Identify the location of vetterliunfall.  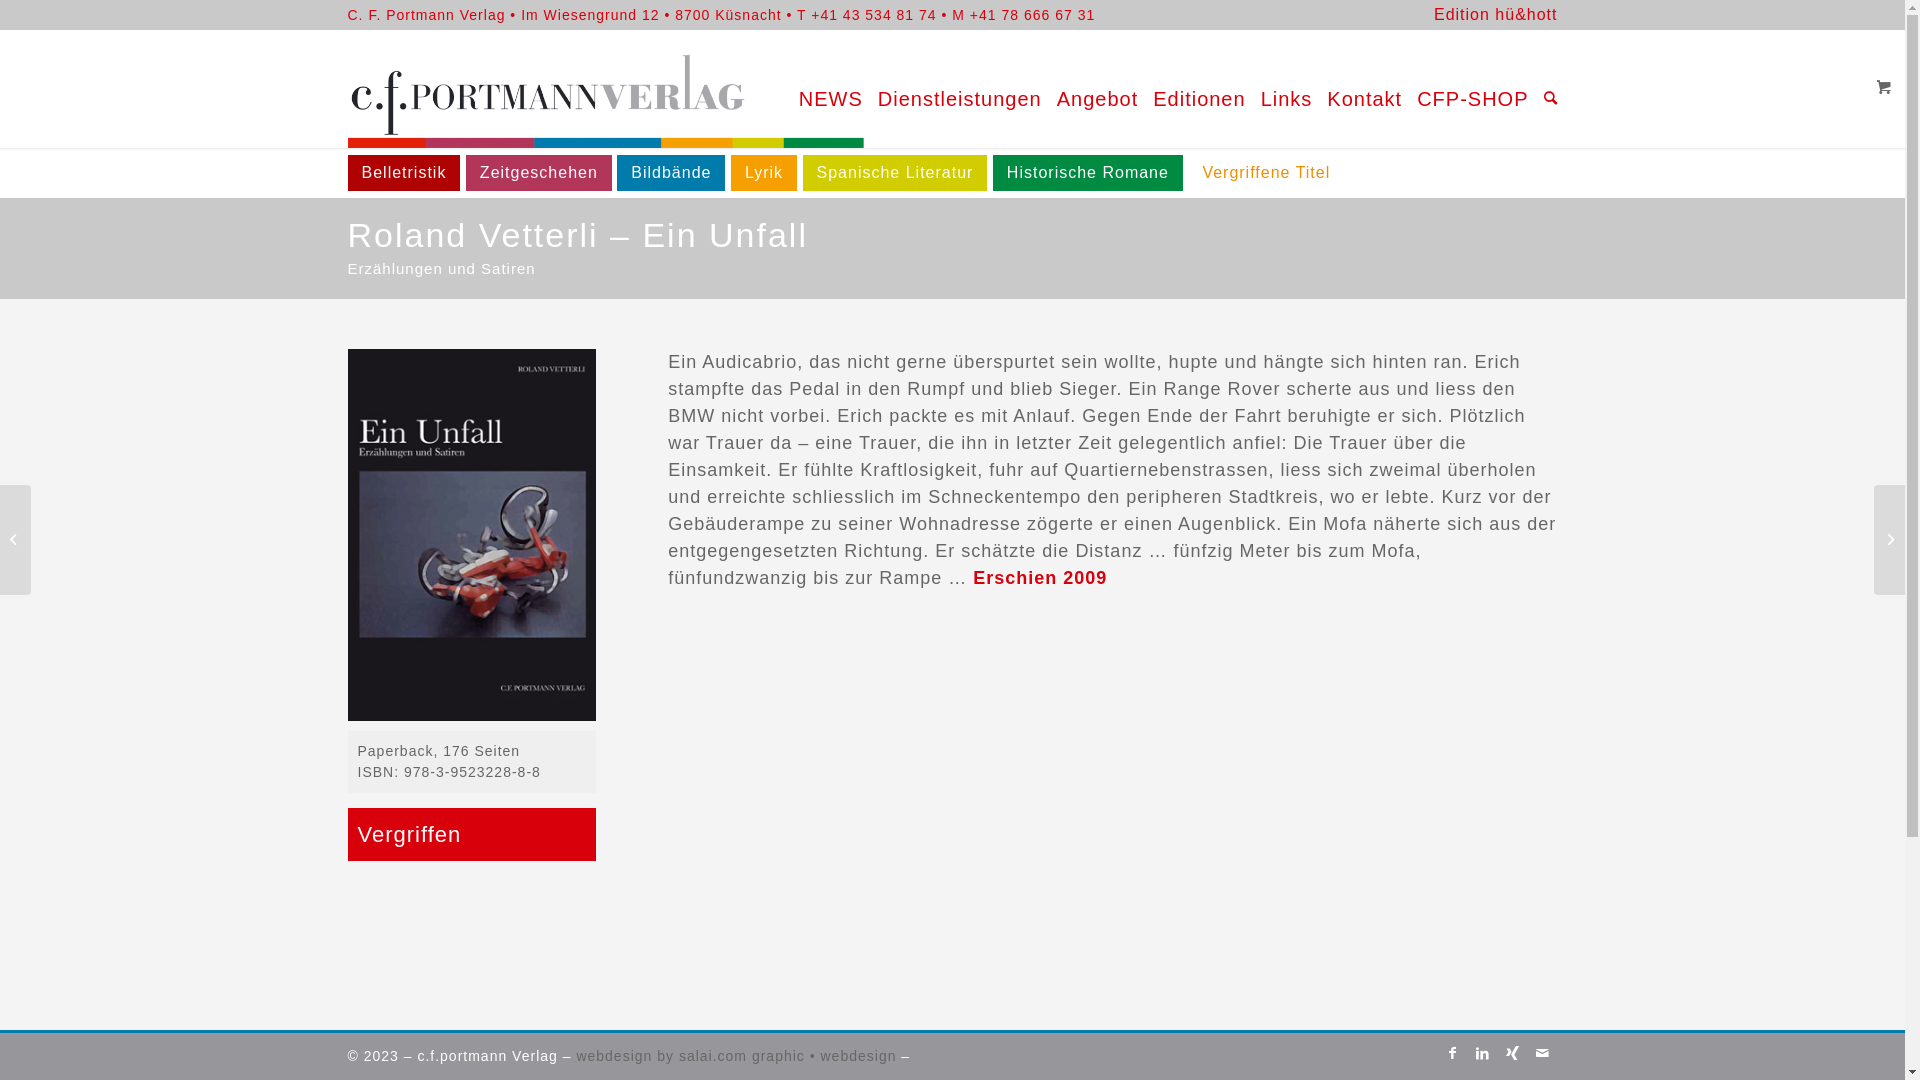
(472, 536).